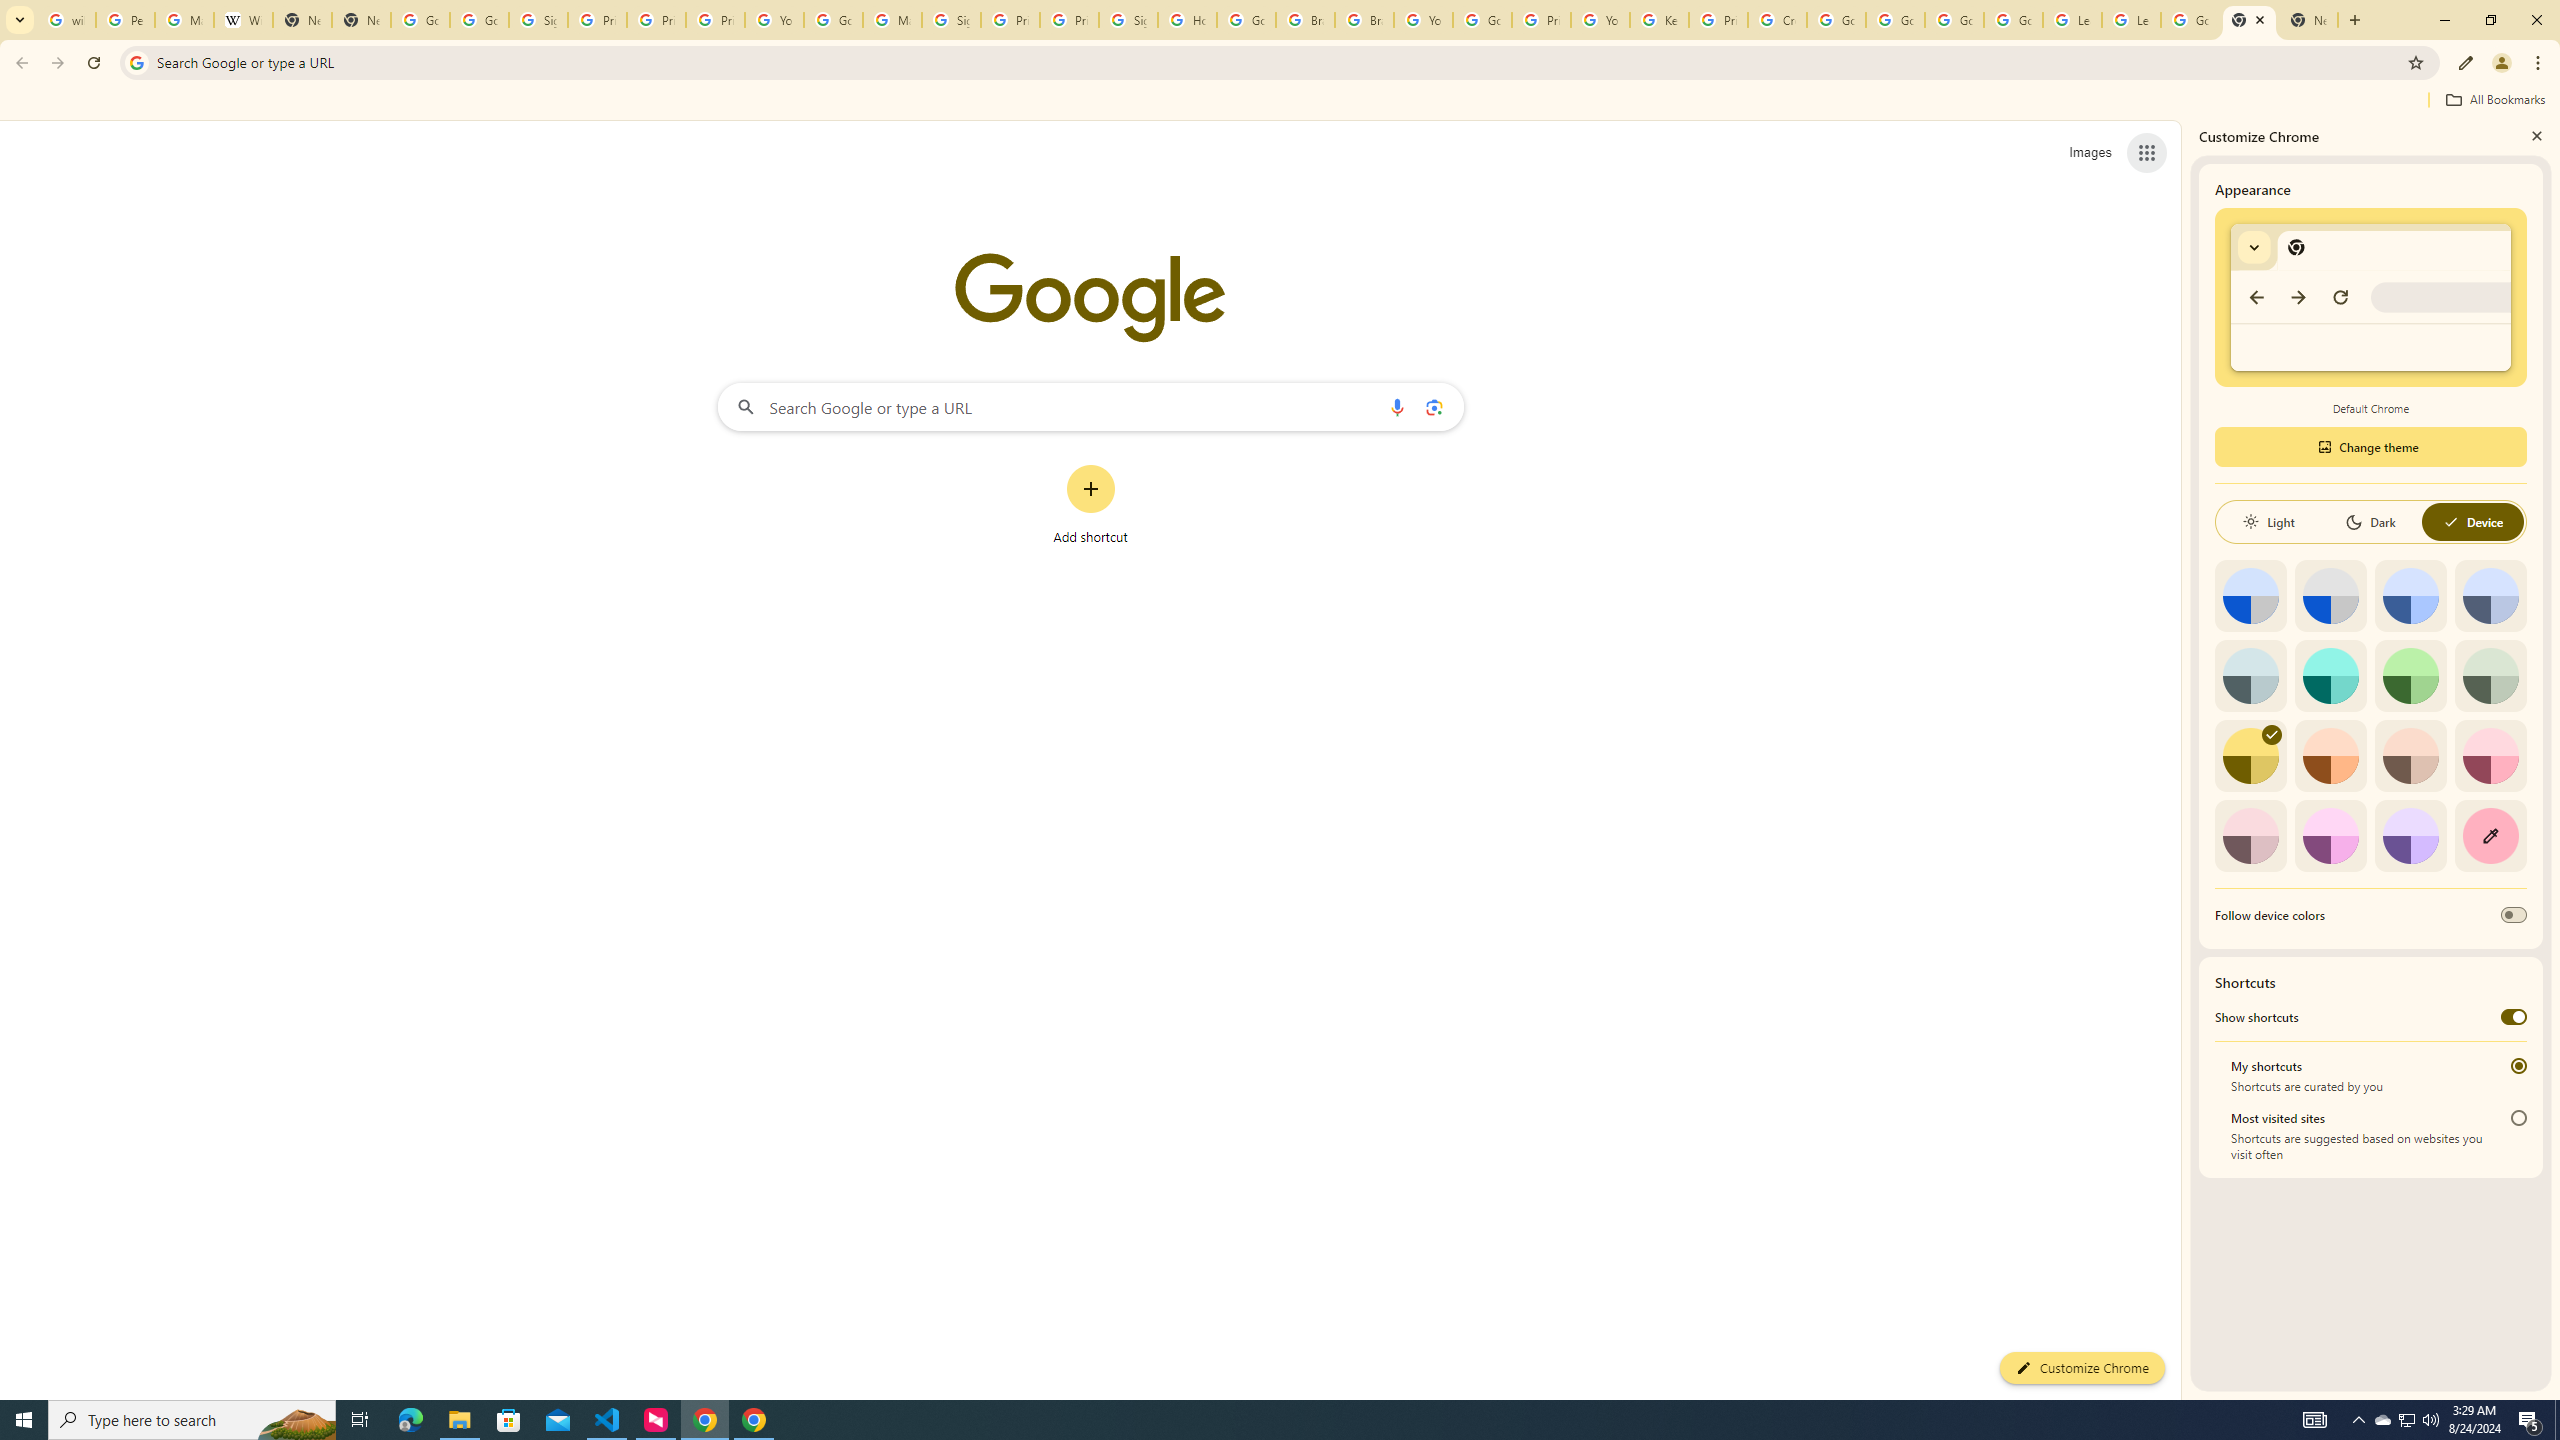 The image size is (2560, 1440). Describe the element at coordinates (2490, 596) in the screenshot. I see `Cool grey` at that location.